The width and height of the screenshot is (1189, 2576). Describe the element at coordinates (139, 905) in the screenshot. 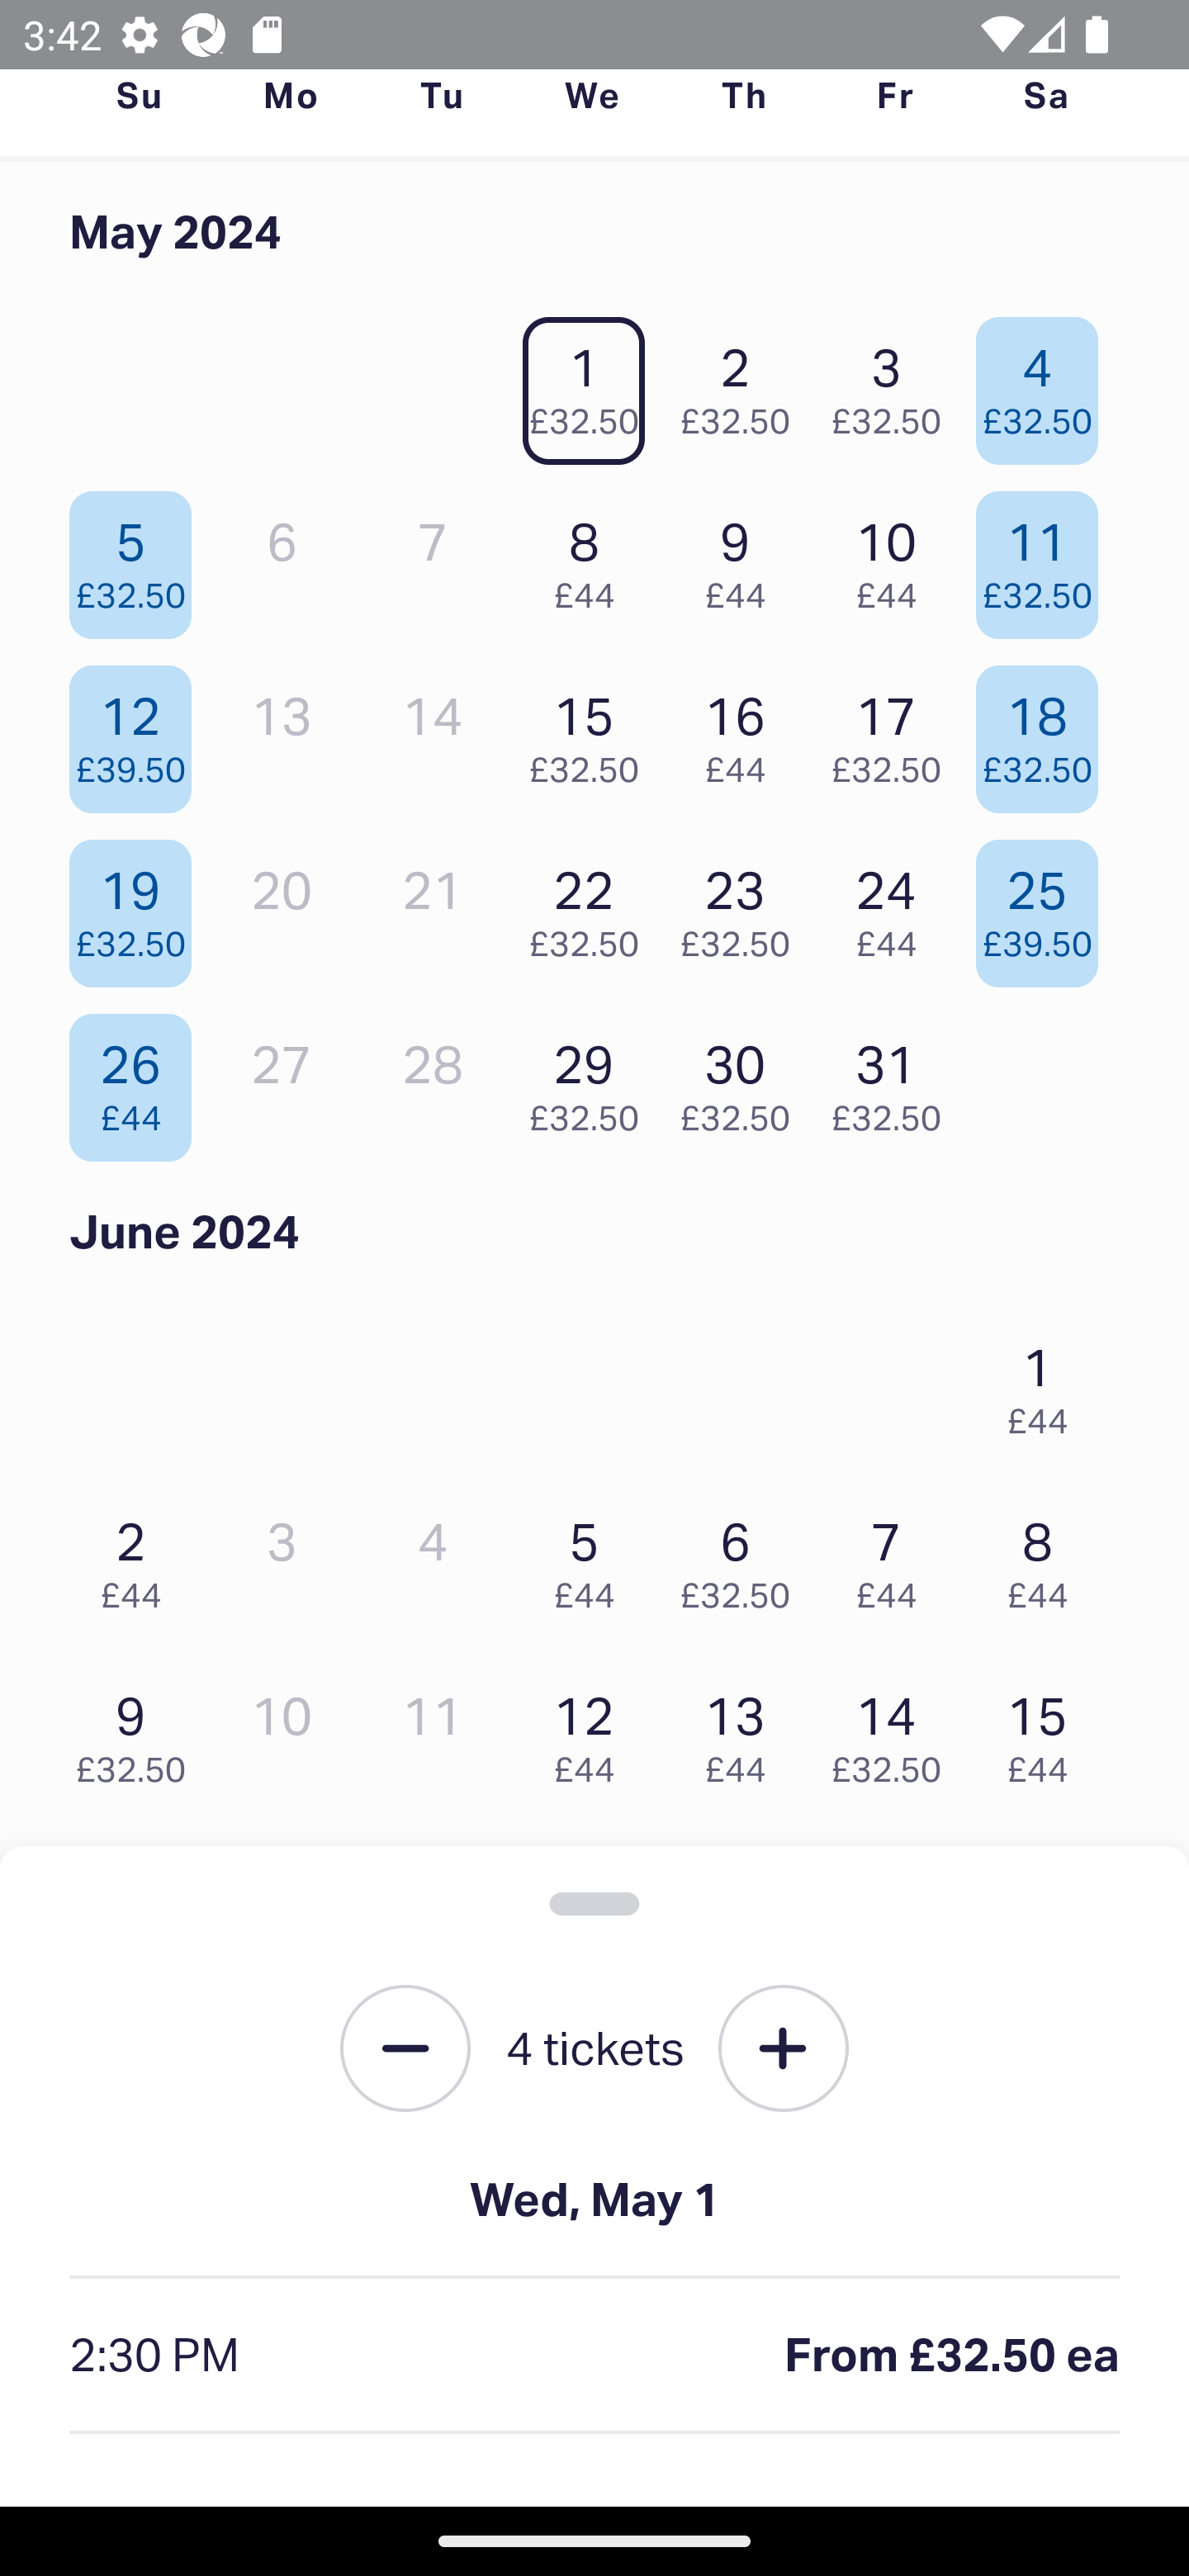

I see `19 £32.50` at that location.